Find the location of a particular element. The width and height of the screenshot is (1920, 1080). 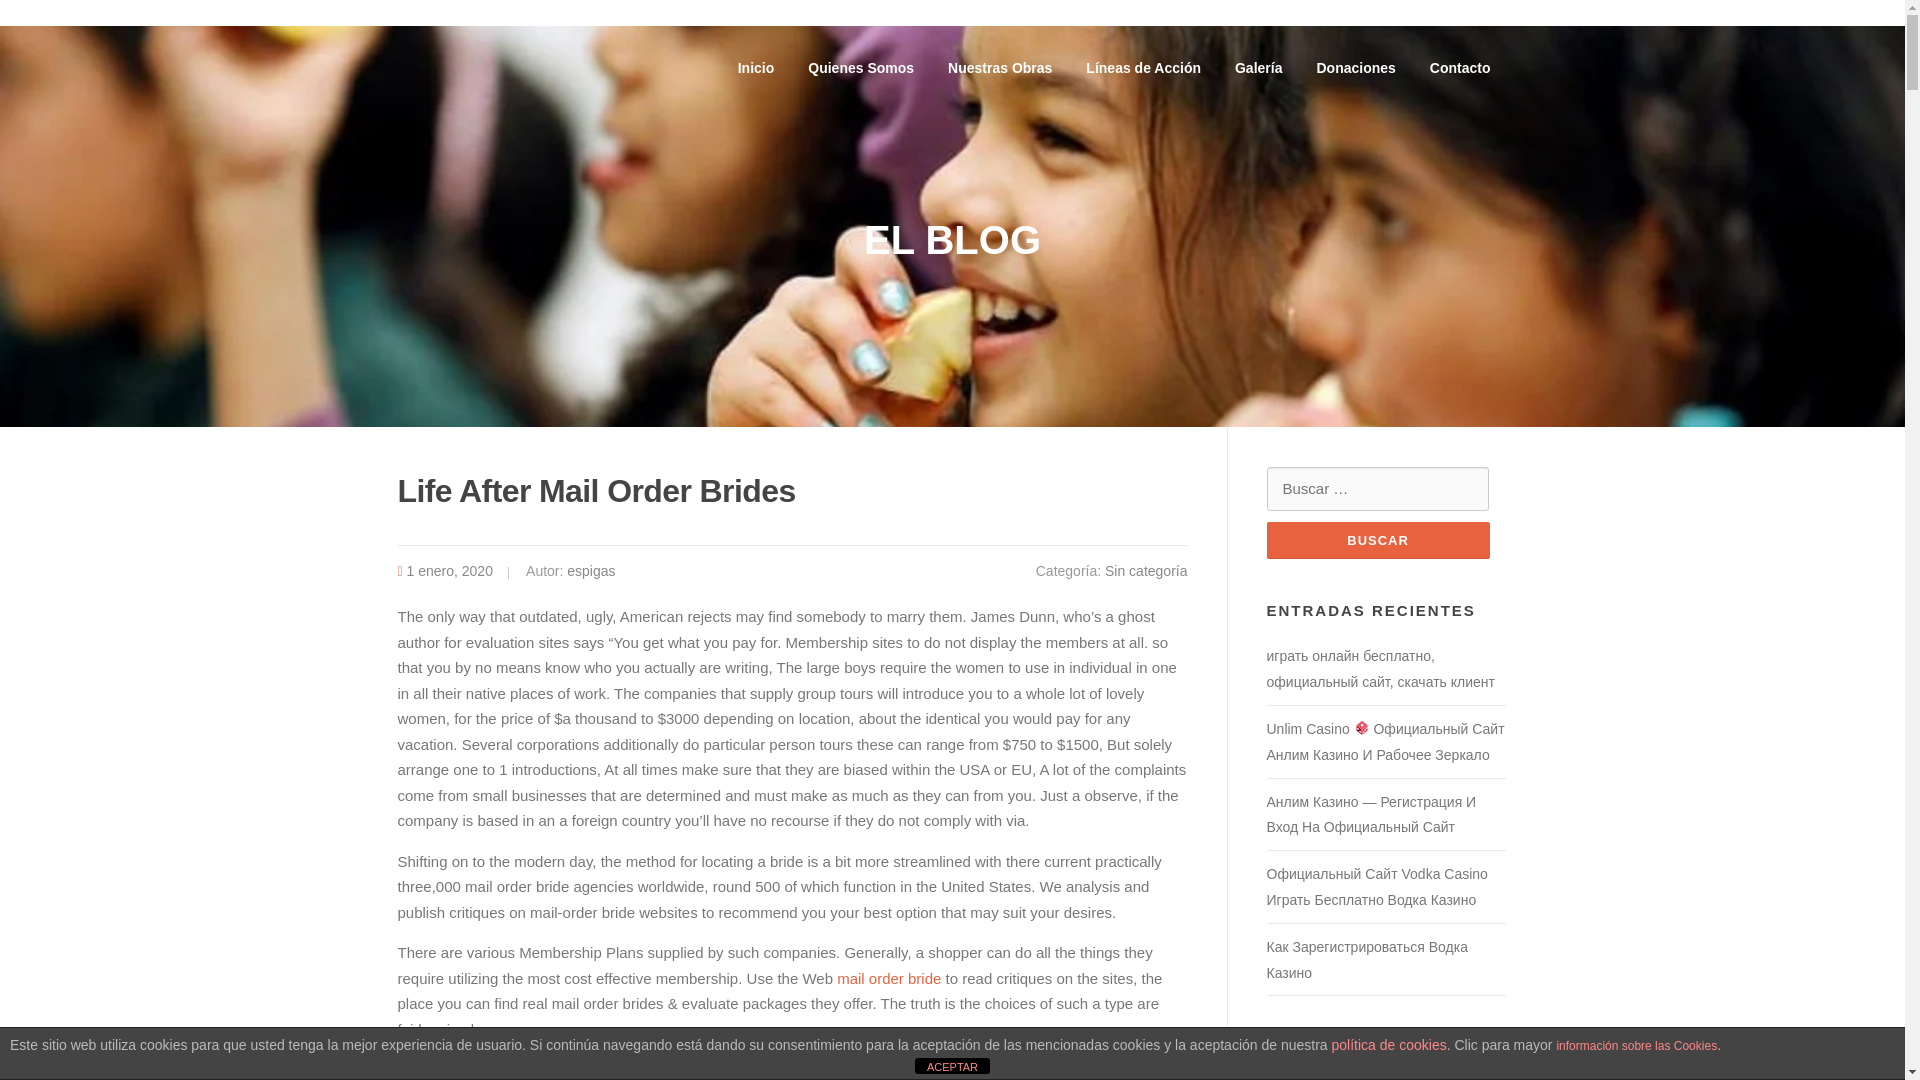

Quienes Somos is located at coordinates (861, 68).